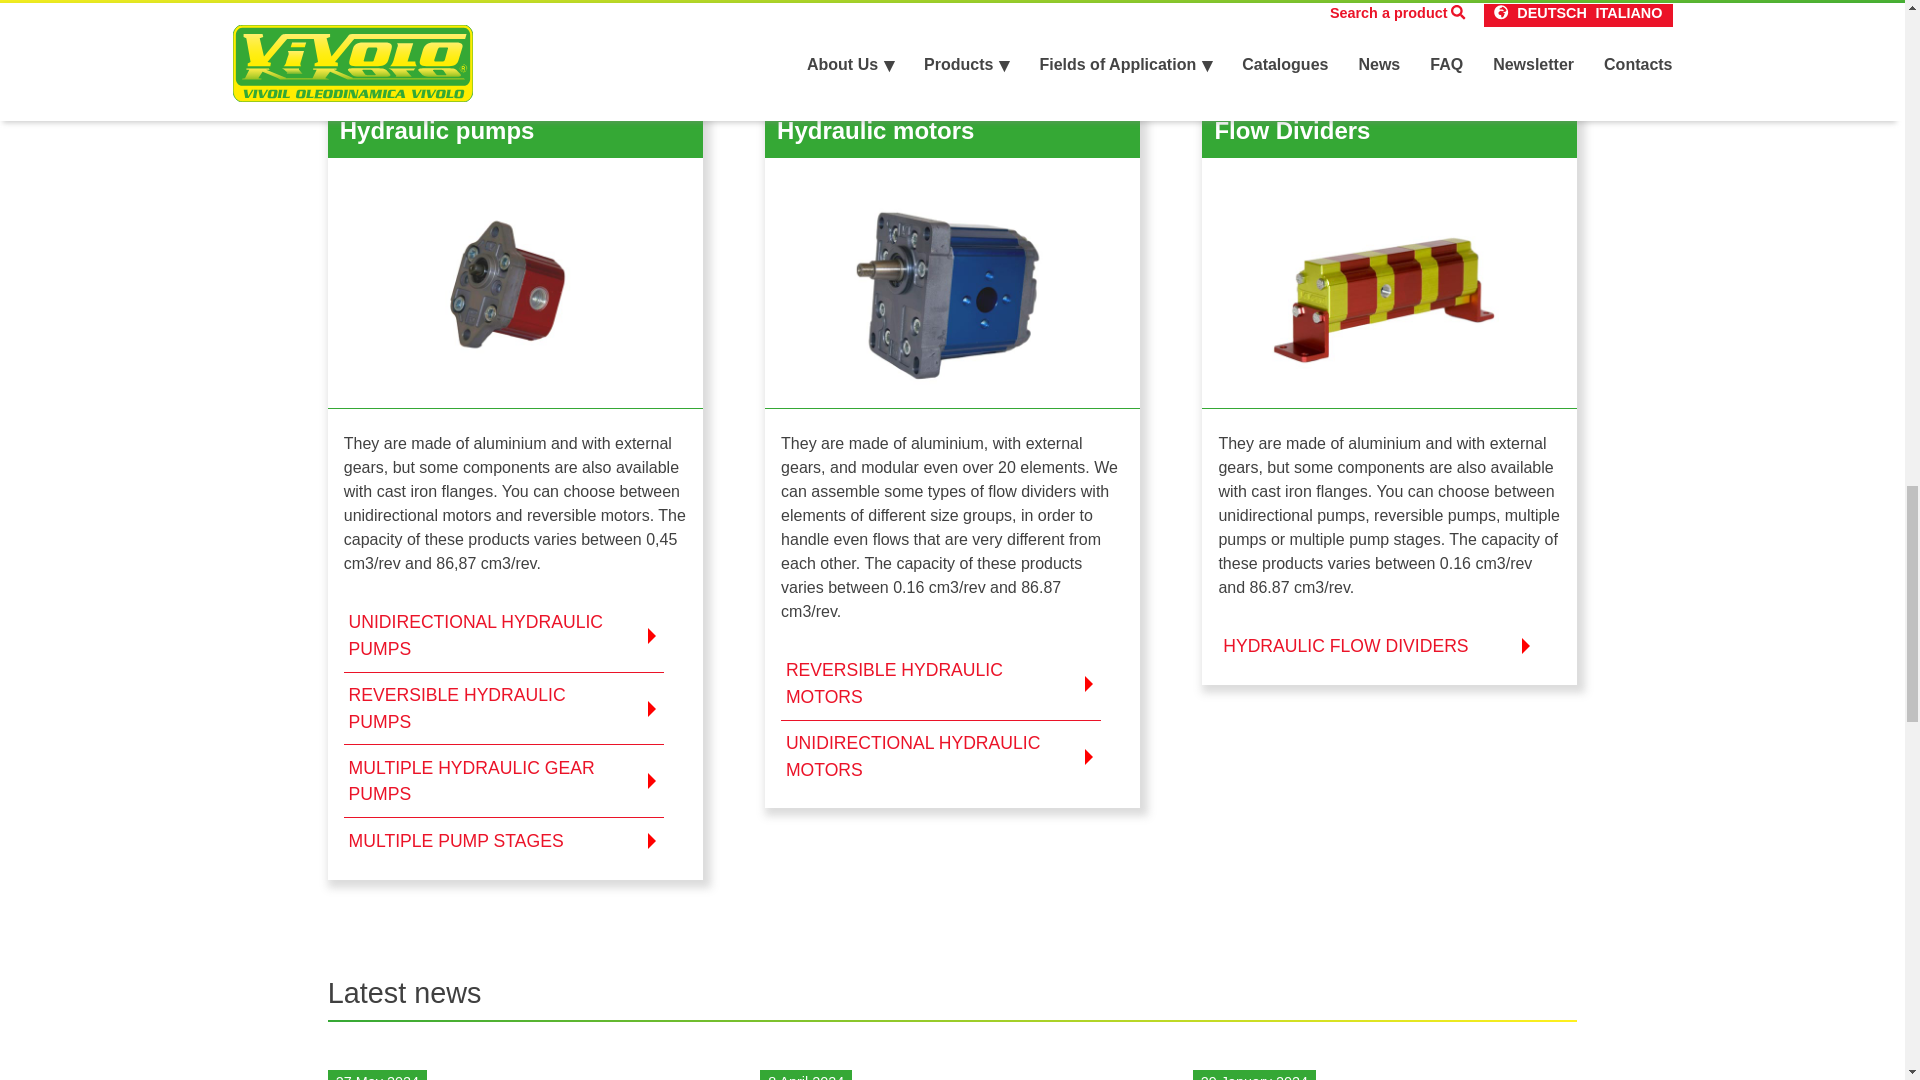 The height and width of the screenshot is (1080, 1920). What do you see at coordinates (504, 840) in the screenshot?
I see `MULTIPLE PUMP STAGES` at bounding box center [504, 840].